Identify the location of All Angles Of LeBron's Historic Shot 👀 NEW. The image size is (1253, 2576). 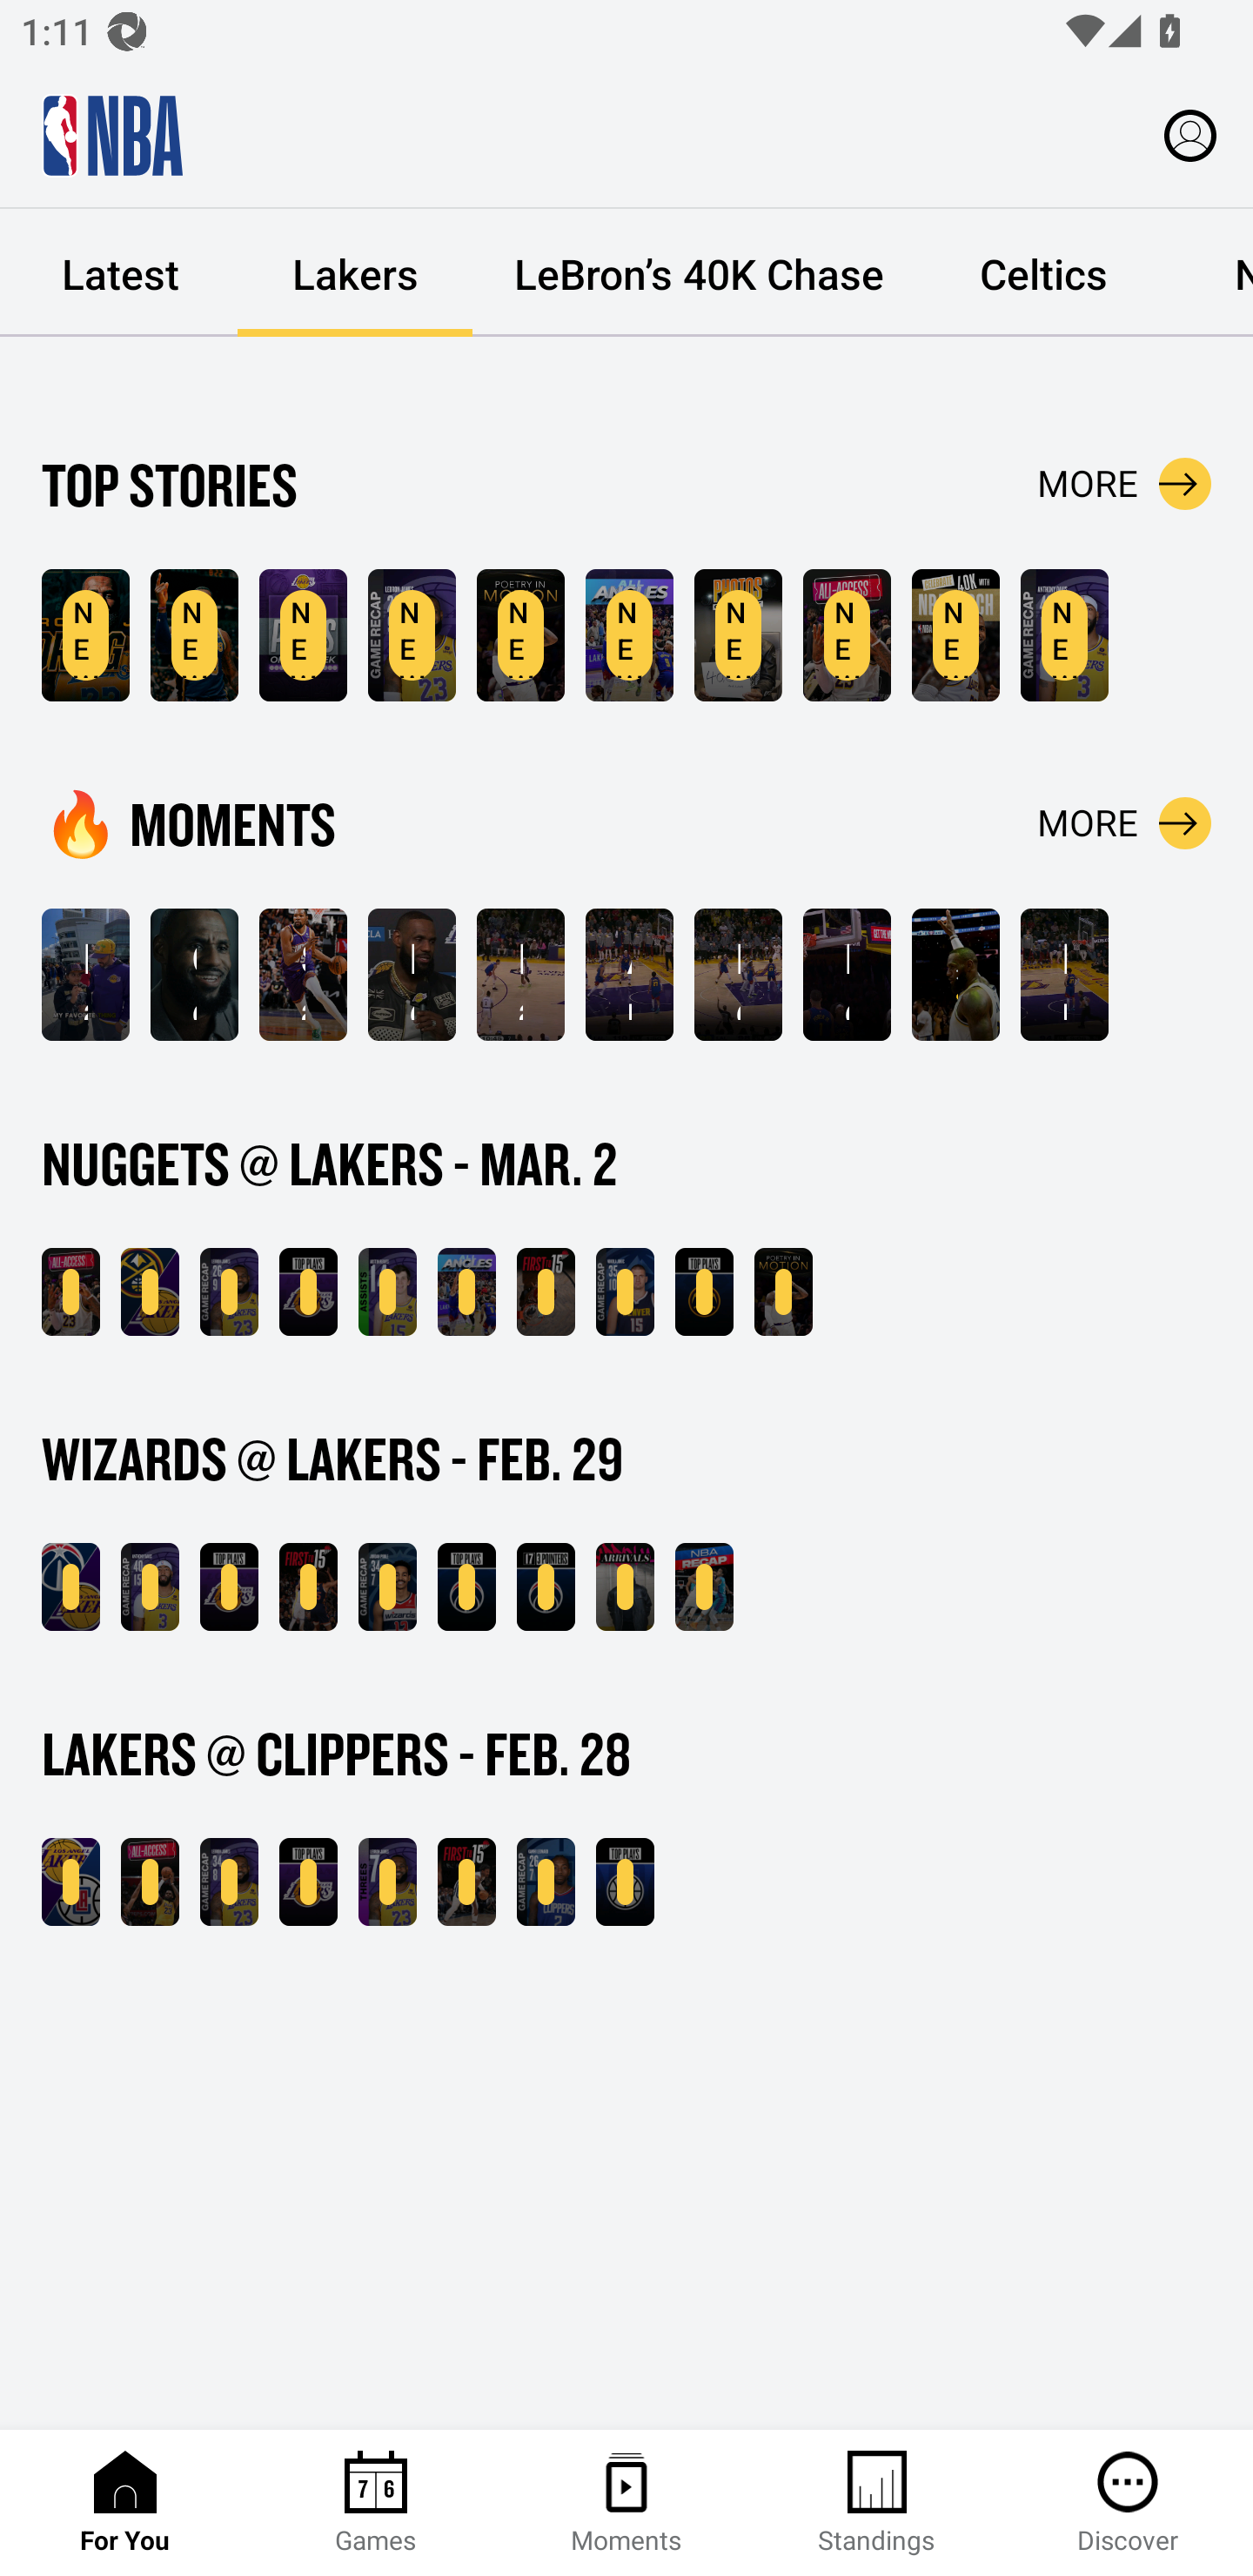
(629, 635).